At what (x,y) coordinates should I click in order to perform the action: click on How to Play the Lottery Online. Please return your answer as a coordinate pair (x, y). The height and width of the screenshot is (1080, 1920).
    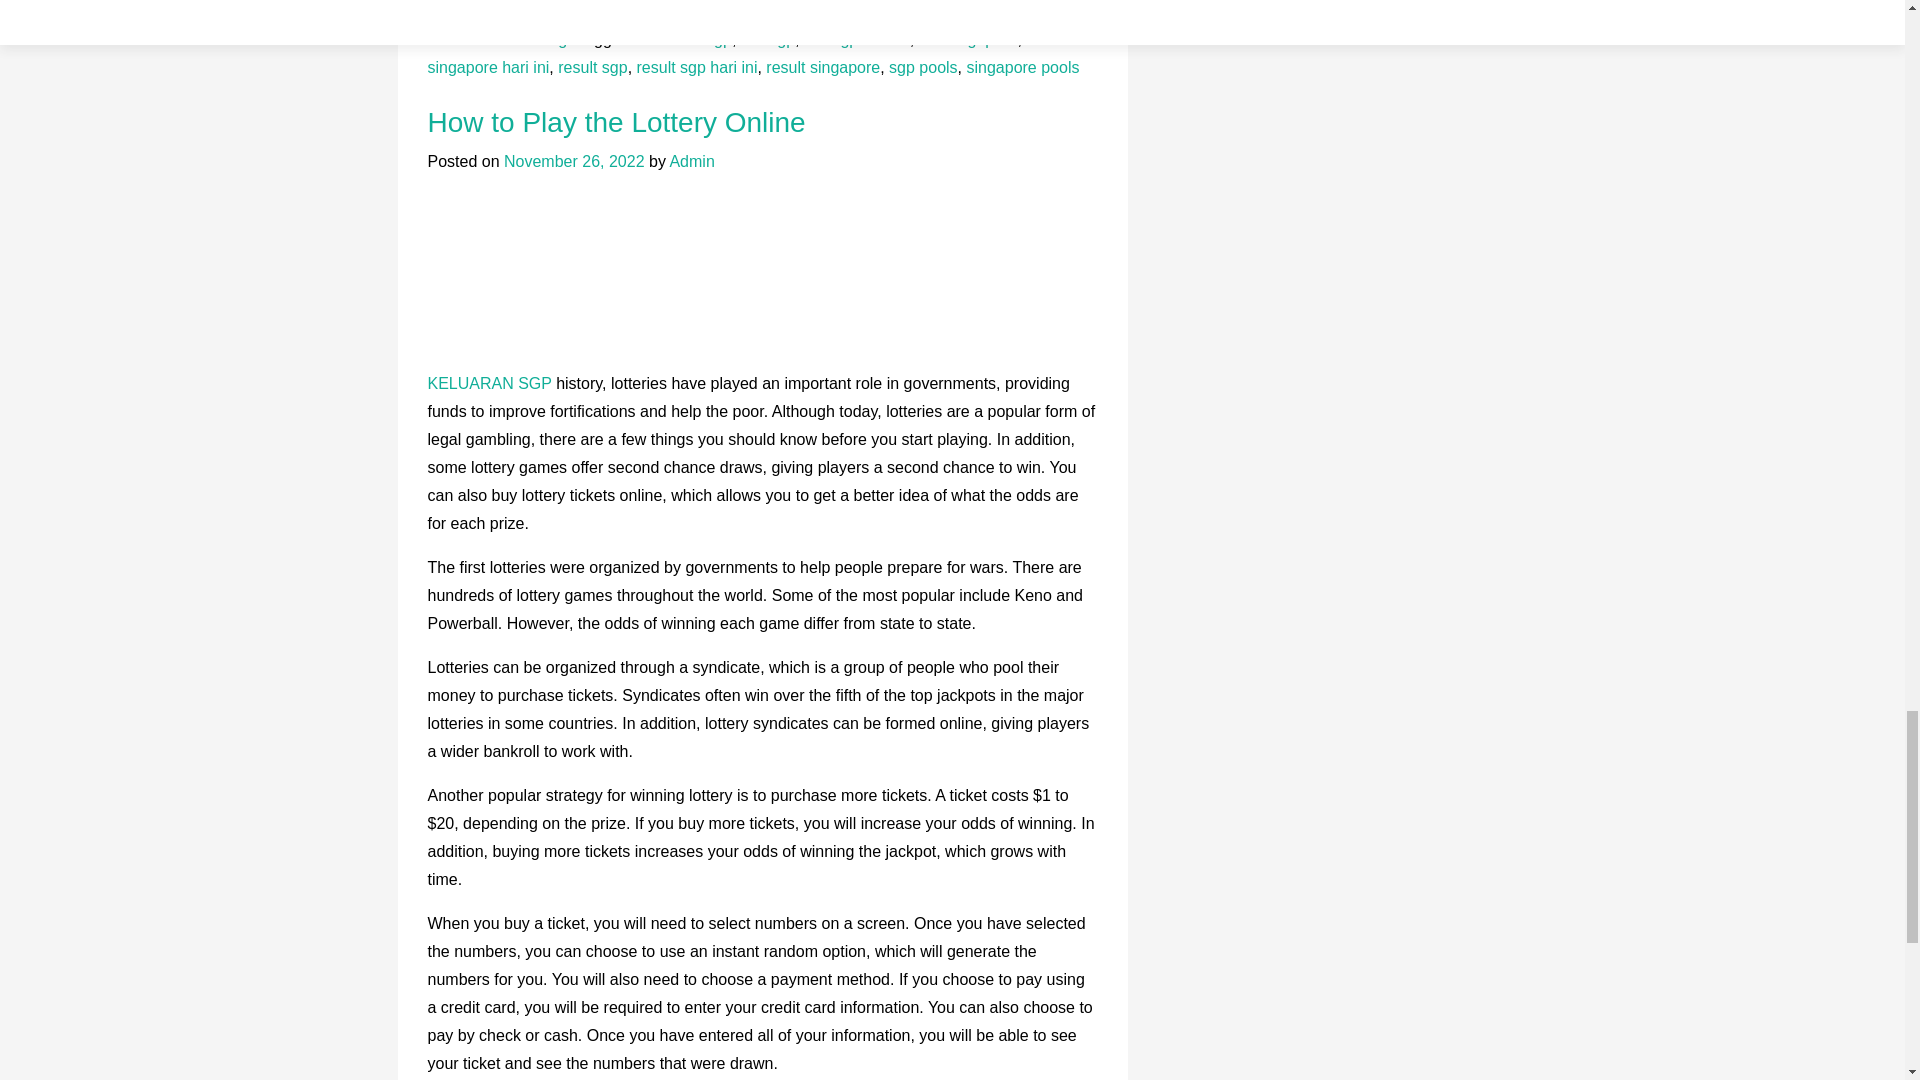
    Looking at the image, I should click on (617, 122).